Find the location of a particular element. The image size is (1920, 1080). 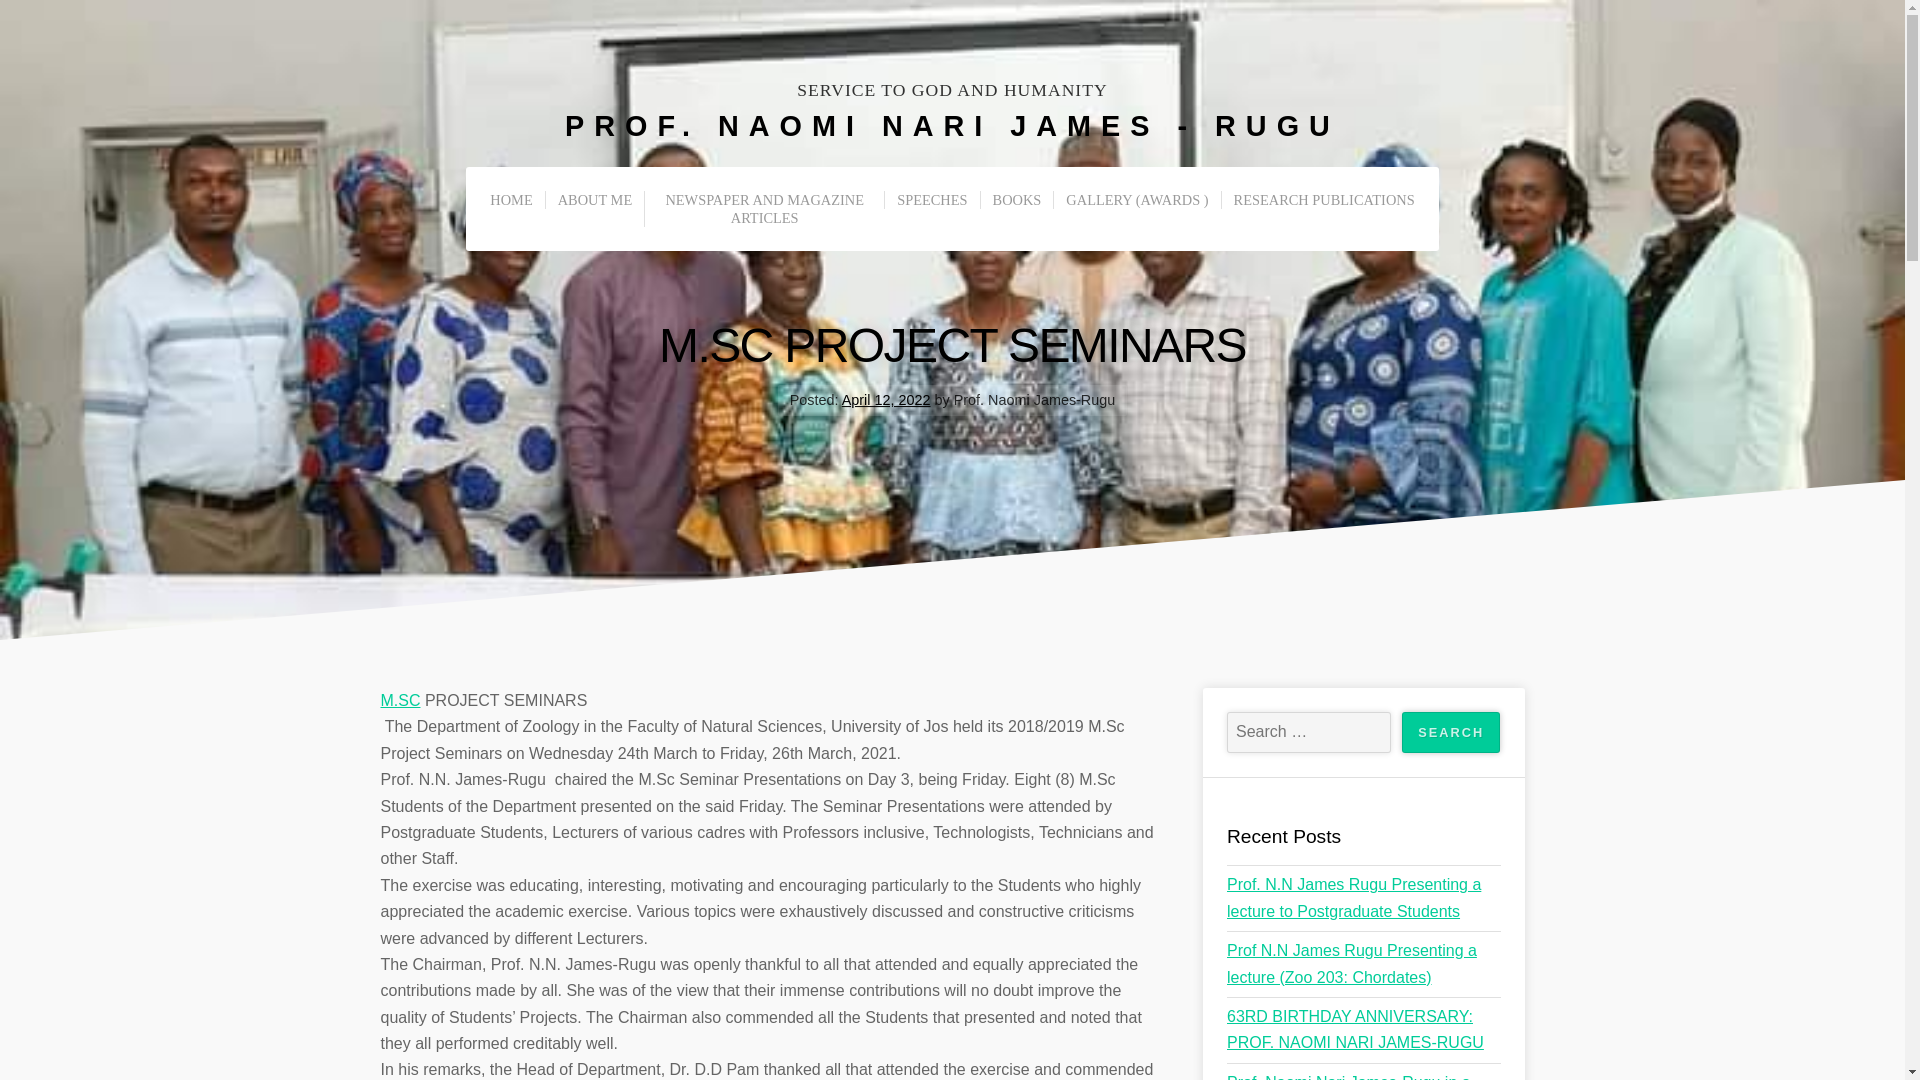

SPEECHES is located at coordinates (931, 200).